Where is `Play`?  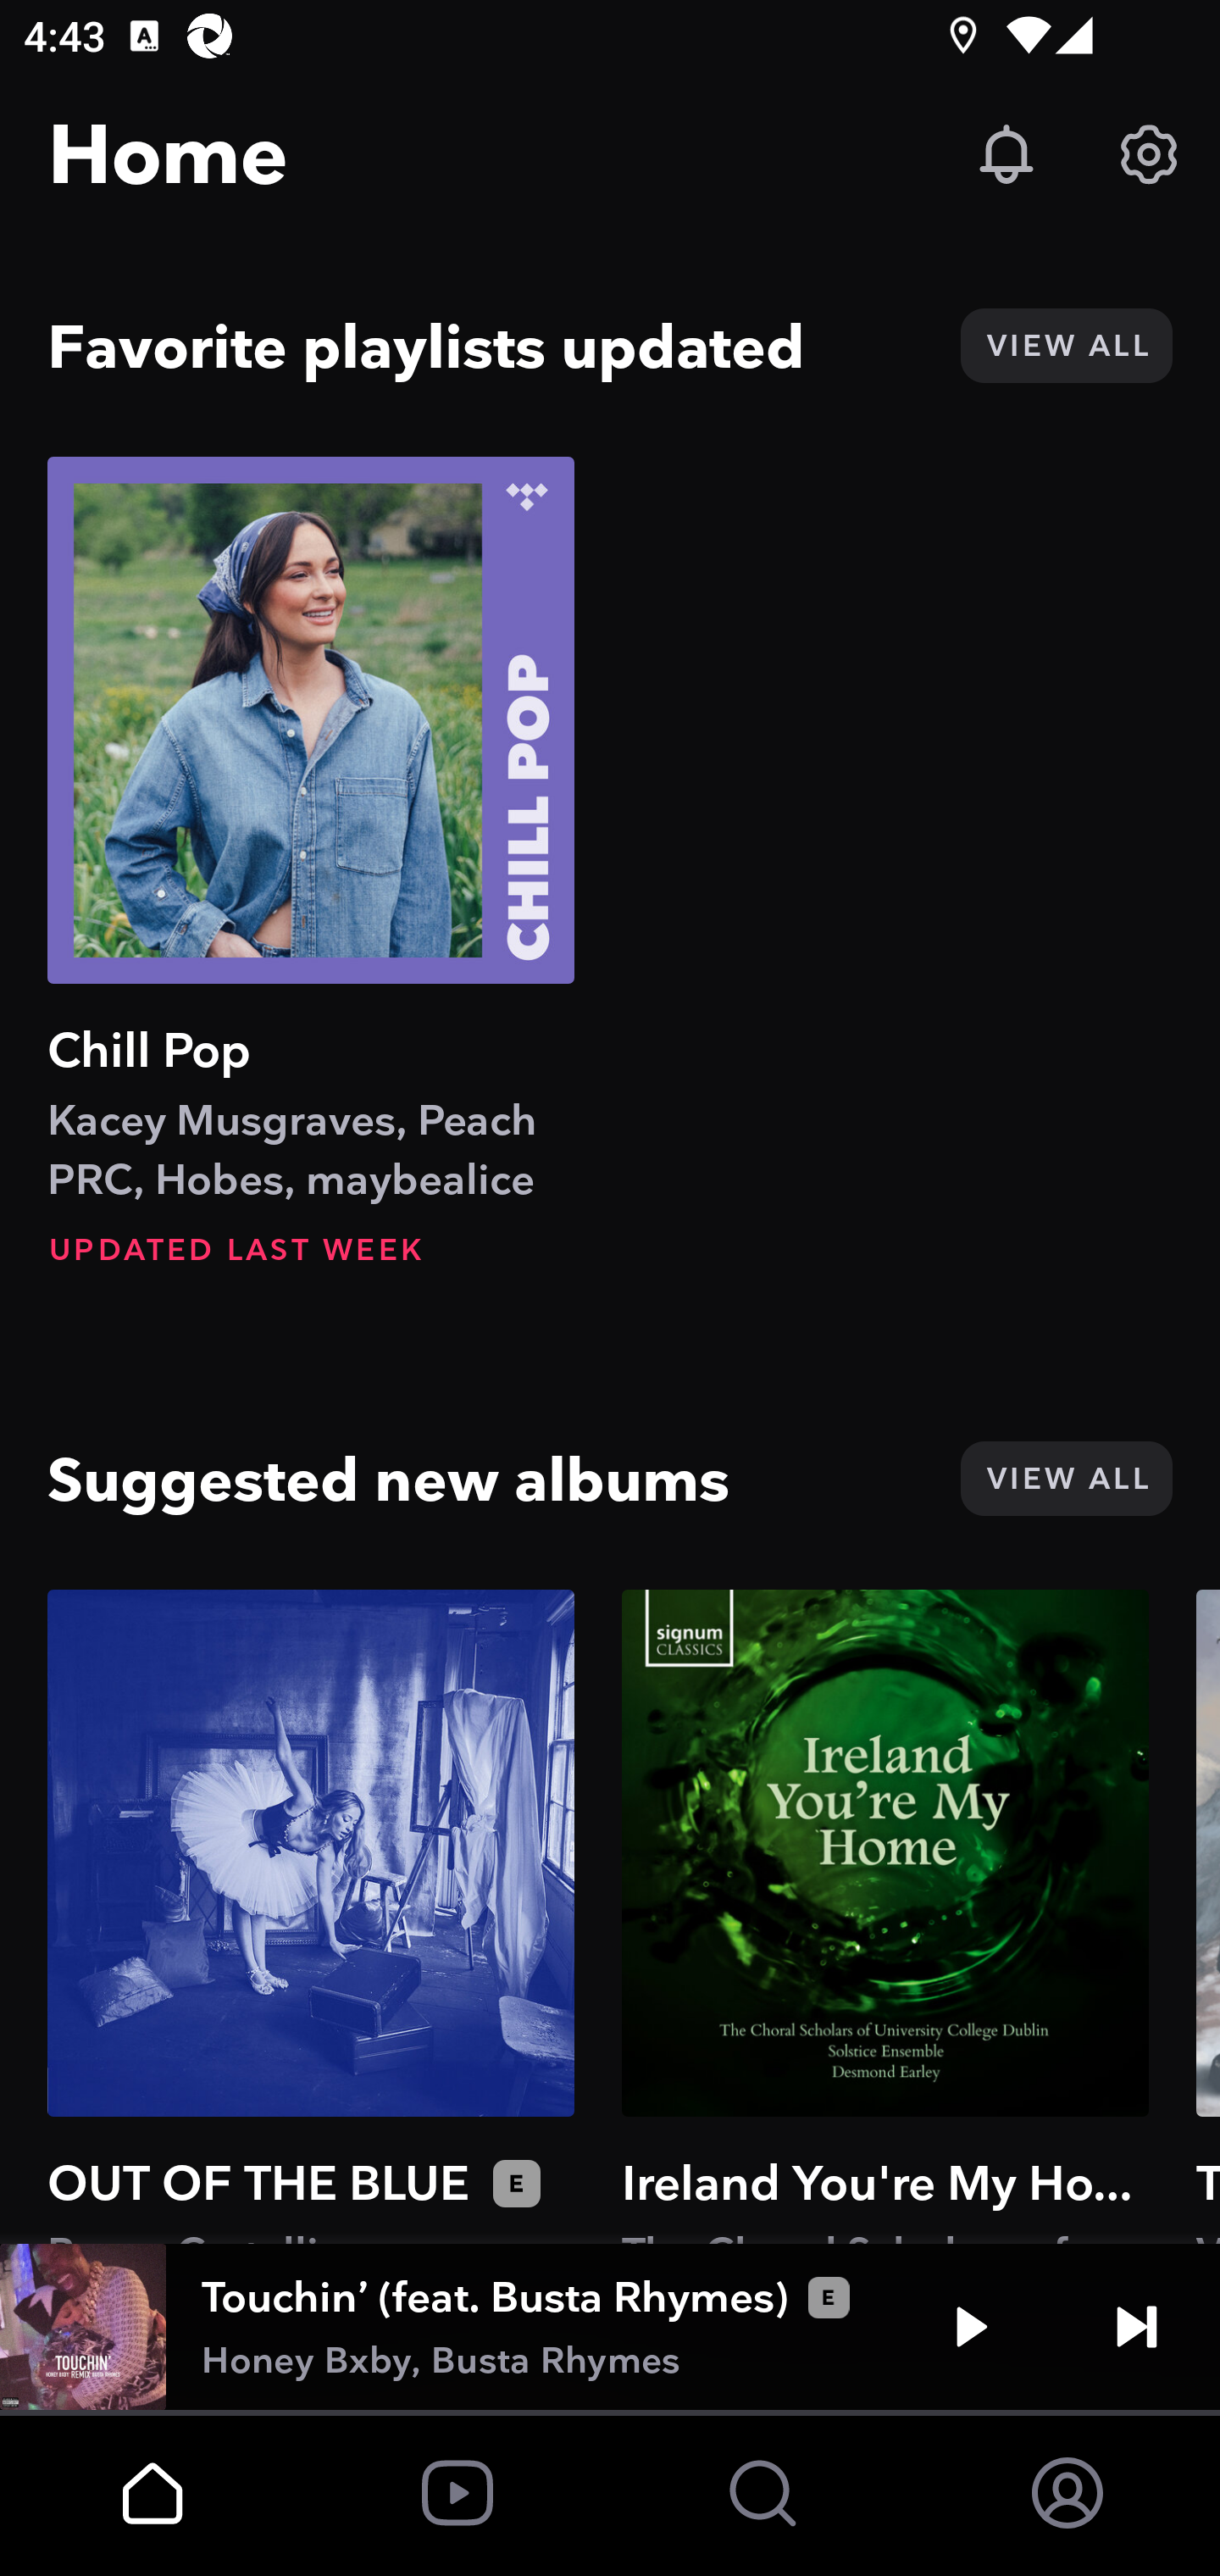 Play is located at coordinates (971, 2327).